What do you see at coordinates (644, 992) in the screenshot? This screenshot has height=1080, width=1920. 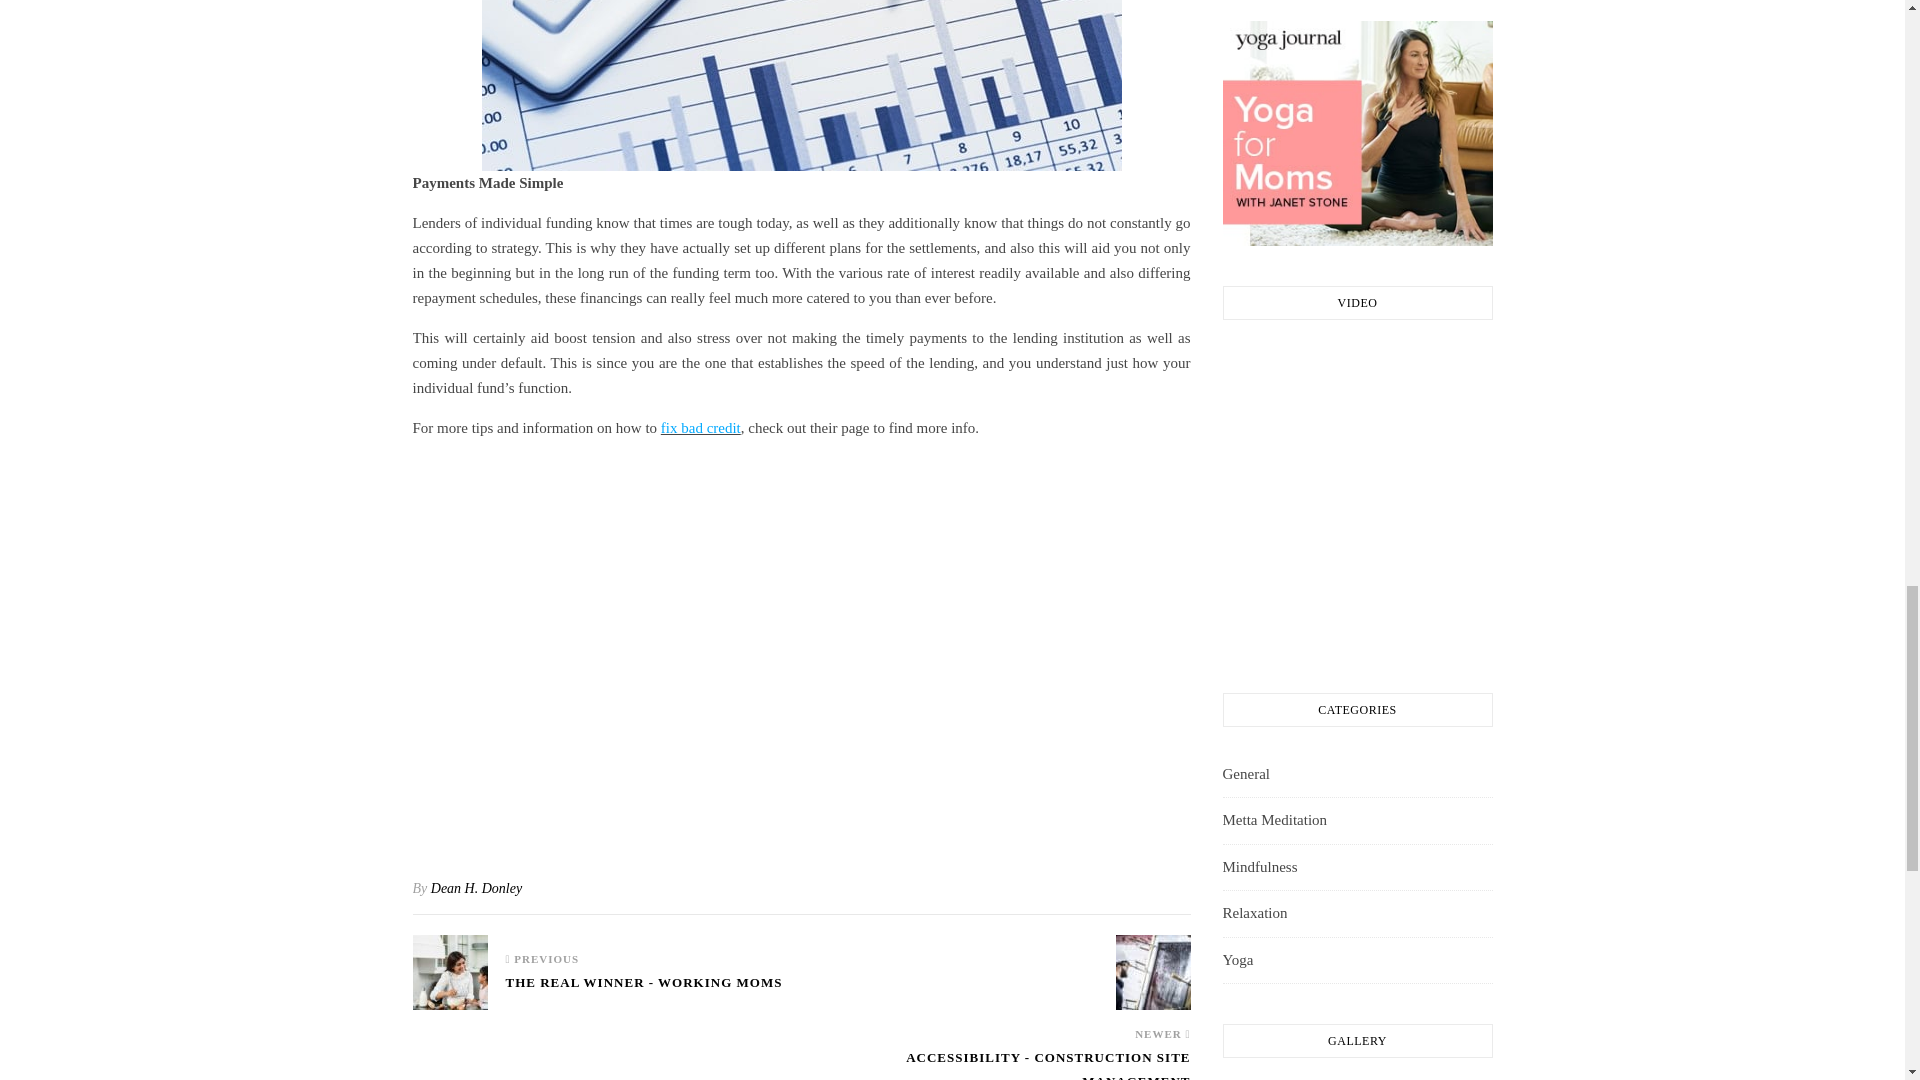 I see `The Real Winner - Working Moms` at bounding box center [644, 992].